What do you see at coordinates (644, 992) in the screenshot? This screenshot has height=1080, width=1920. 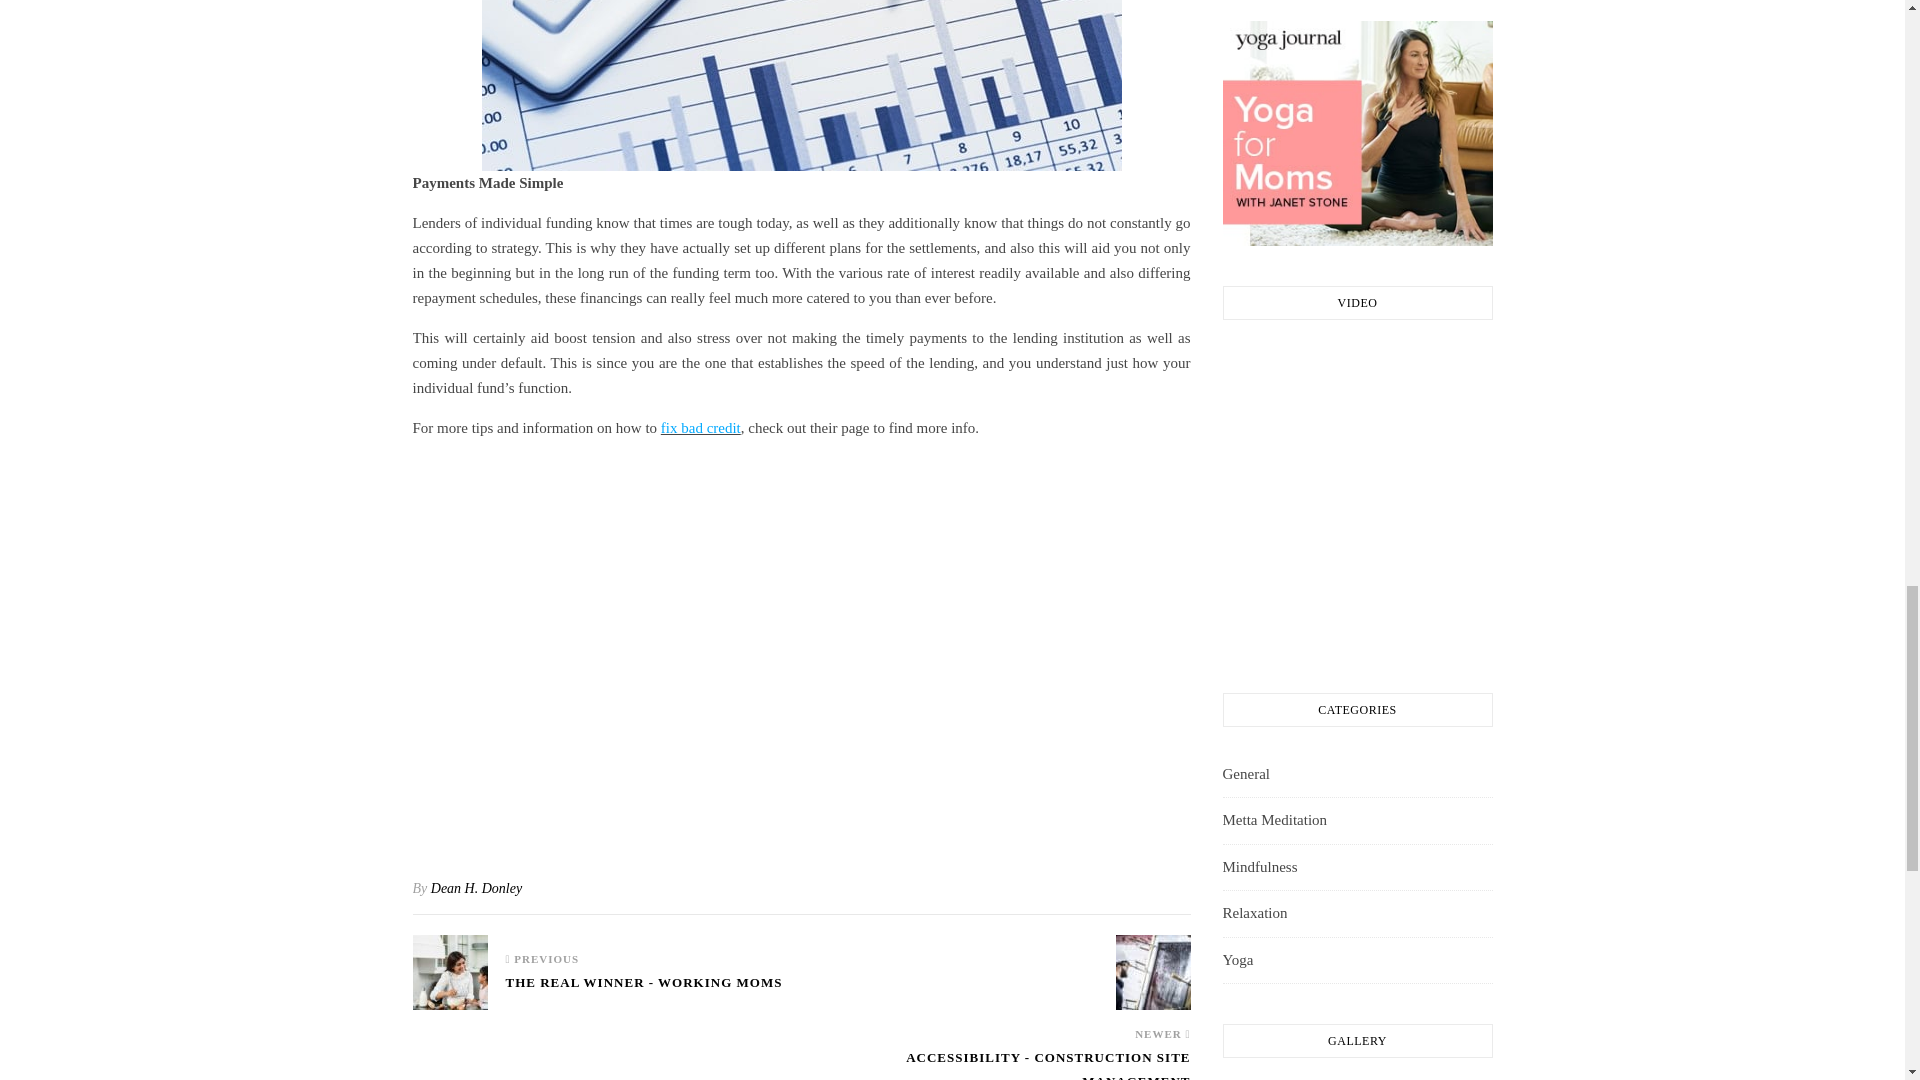 I see `The Real Winner - Working Moms` at bounding box center [644, 992].